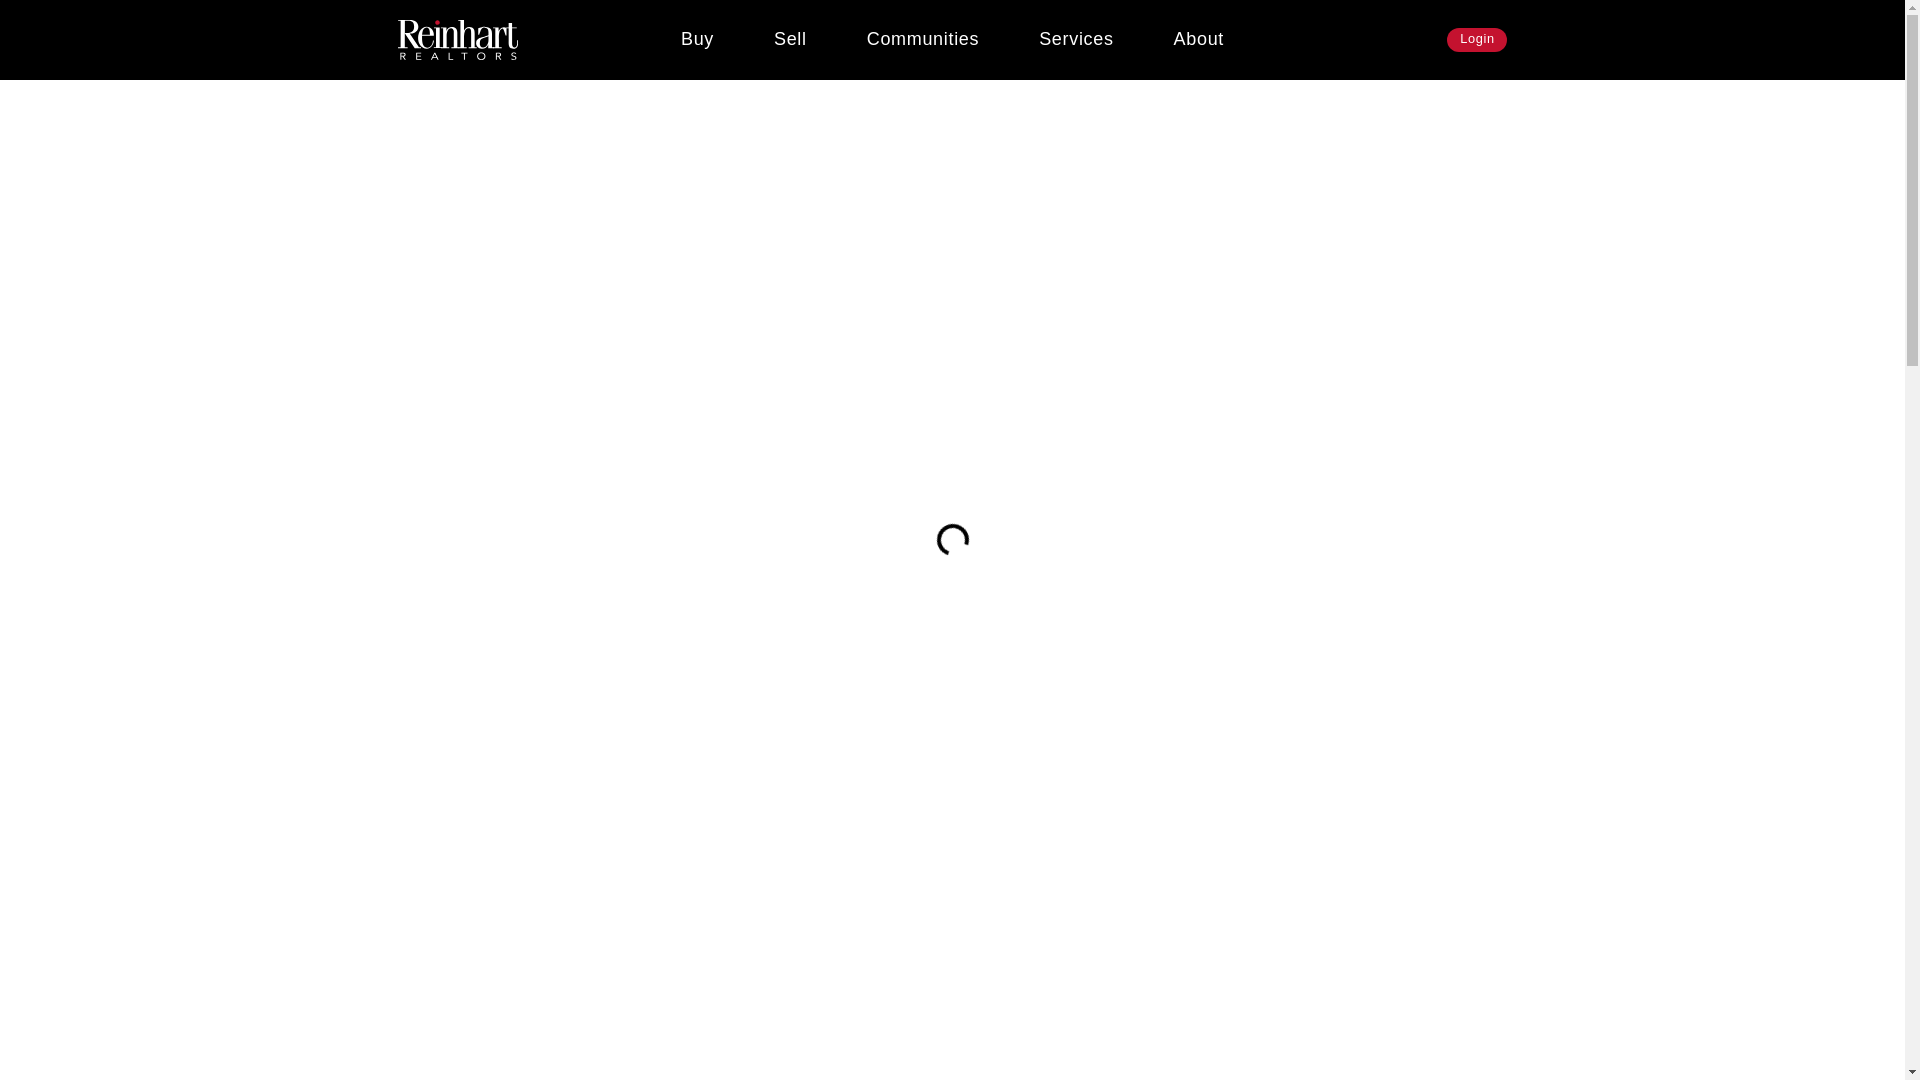 Image resolution: width=1920 pixels, height=1080 pixels. Describe the element at coordinates (696, 40) in the screenshot. I see `Buy` at that location.